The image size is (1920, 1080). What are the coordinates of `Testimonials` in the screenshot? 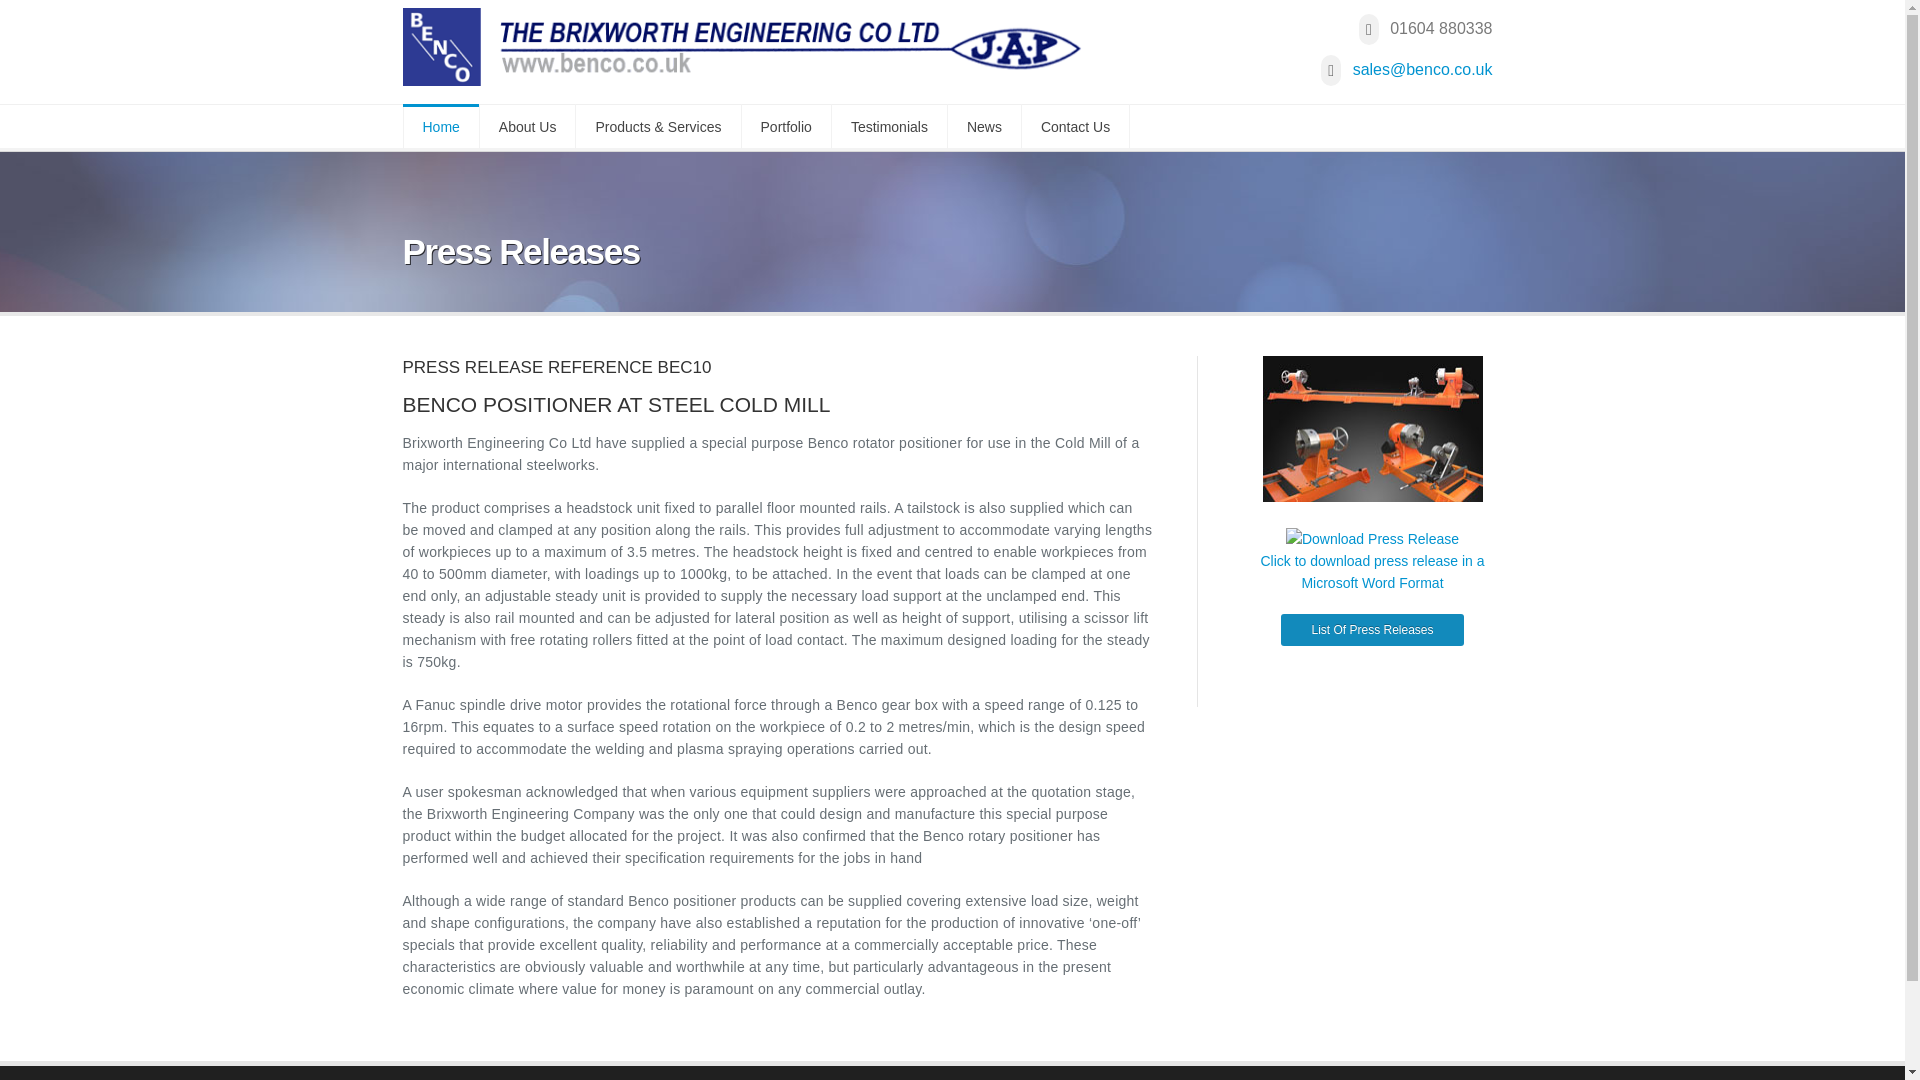 It's located at (890, 126).